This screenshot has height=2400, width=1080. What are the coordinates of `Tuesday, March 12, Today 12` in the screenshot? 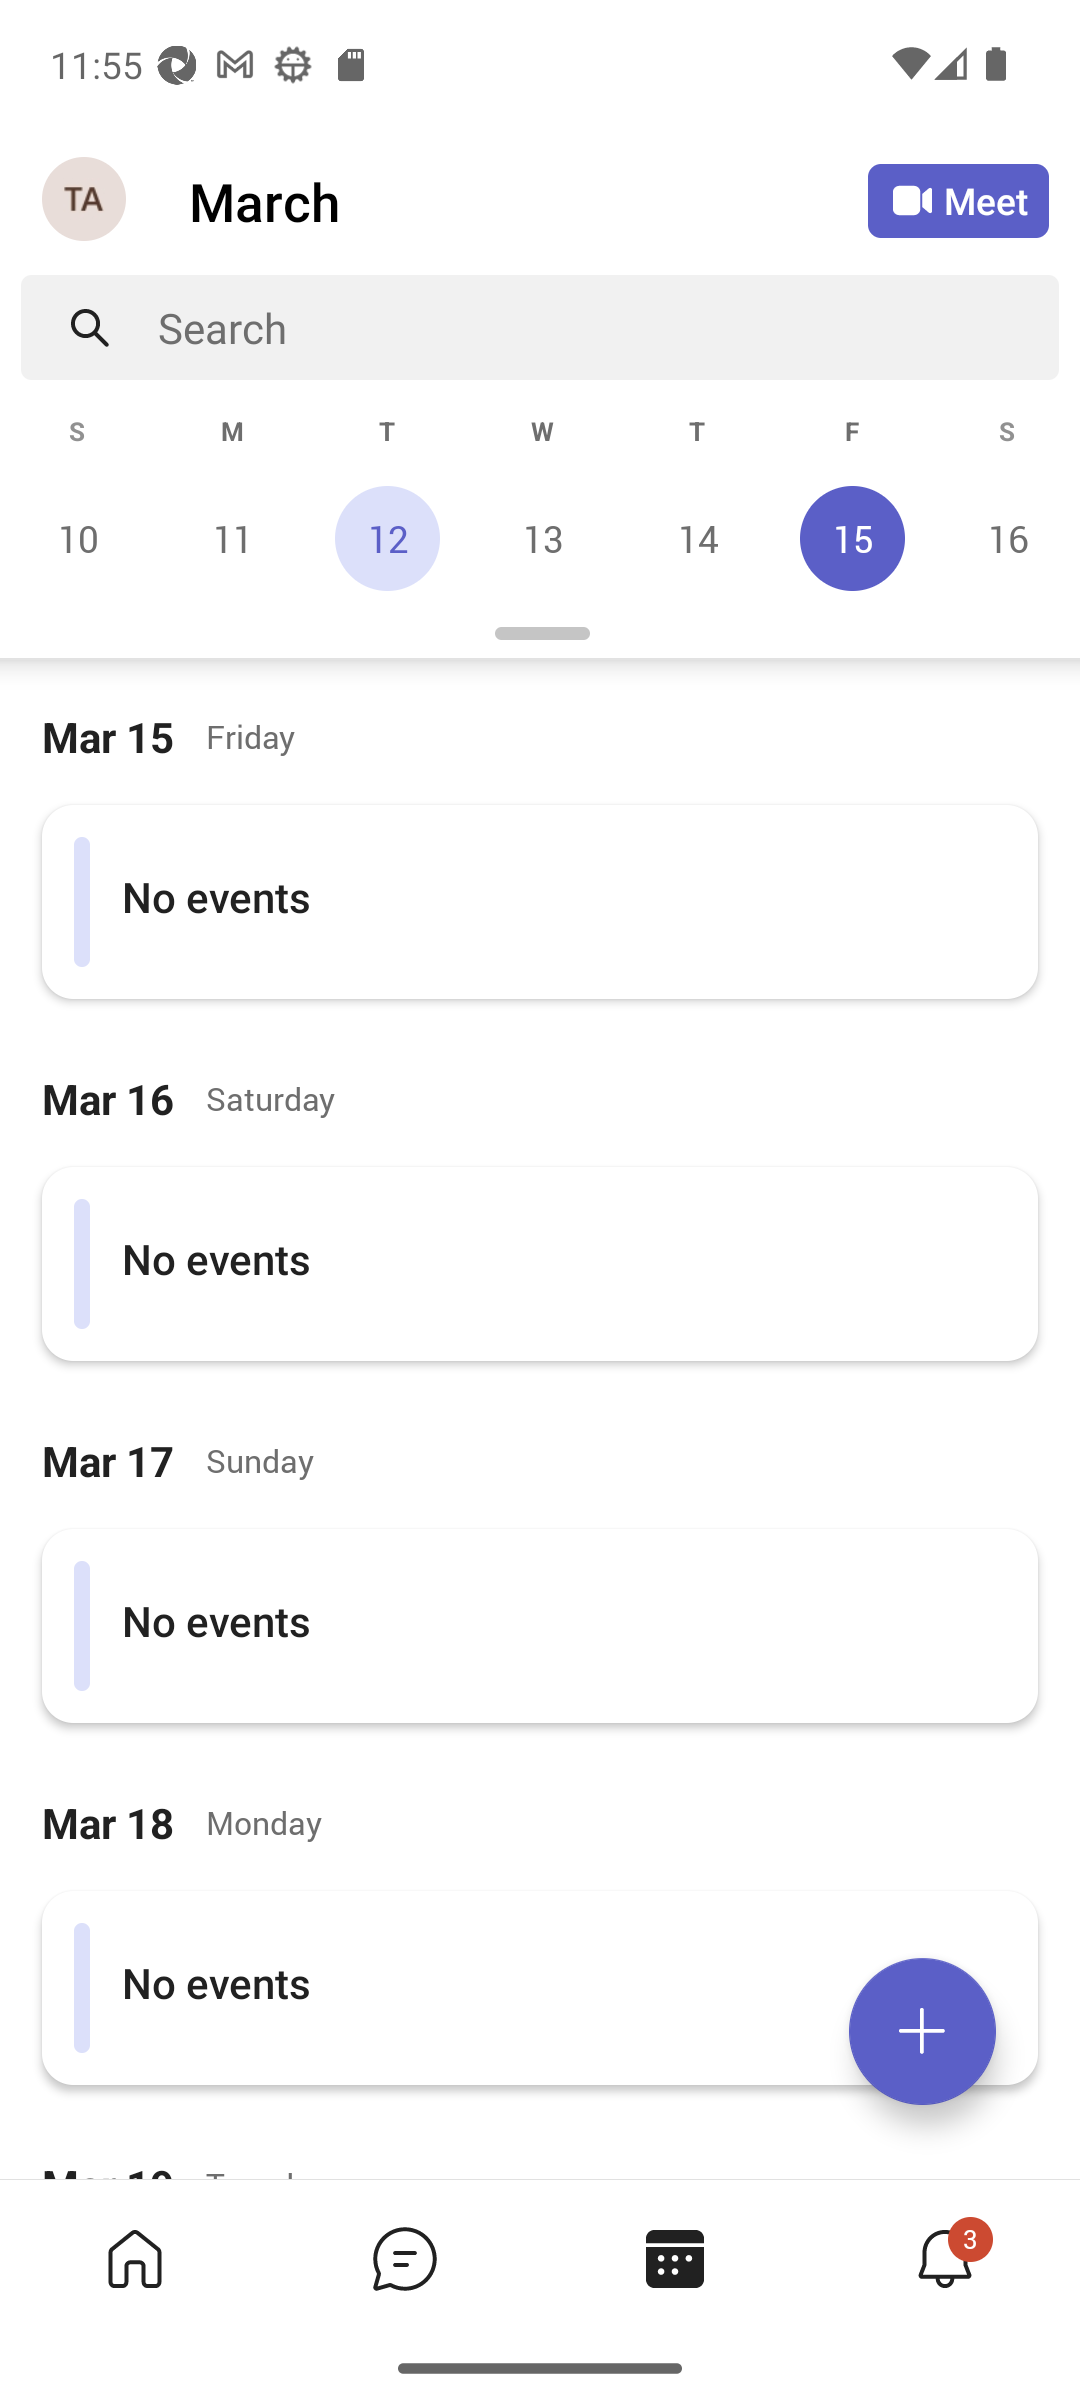 It's located at (387, 538).